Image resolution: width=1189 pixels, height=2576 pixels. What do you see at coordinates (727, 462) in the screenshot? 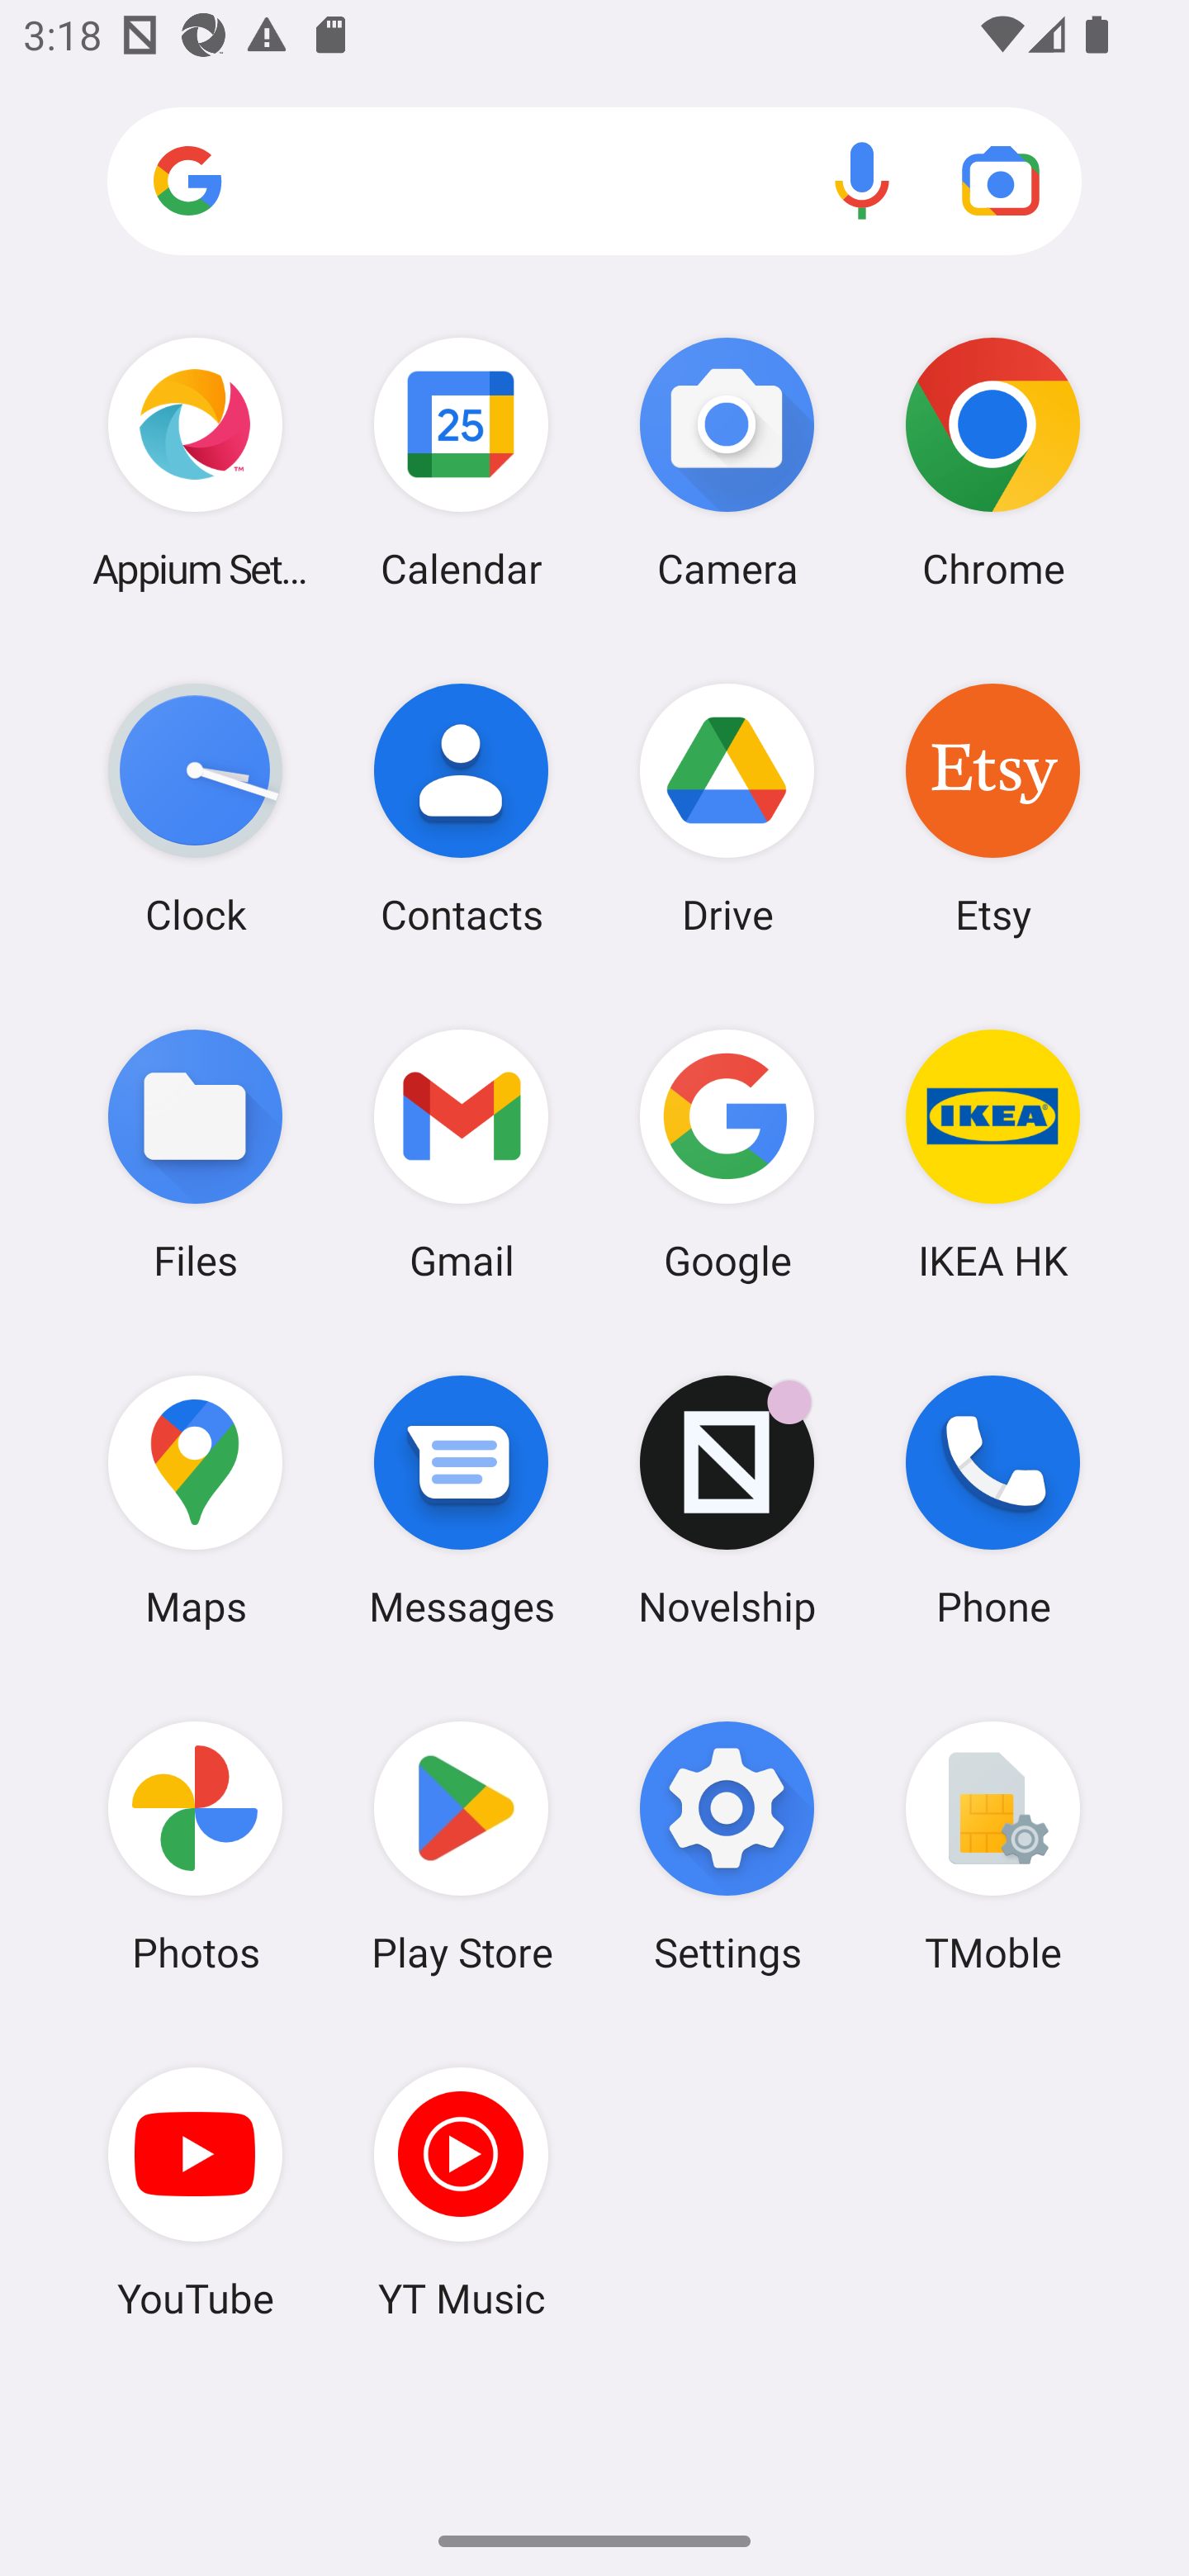
I see `Camera` at bounding box center [727, 462].